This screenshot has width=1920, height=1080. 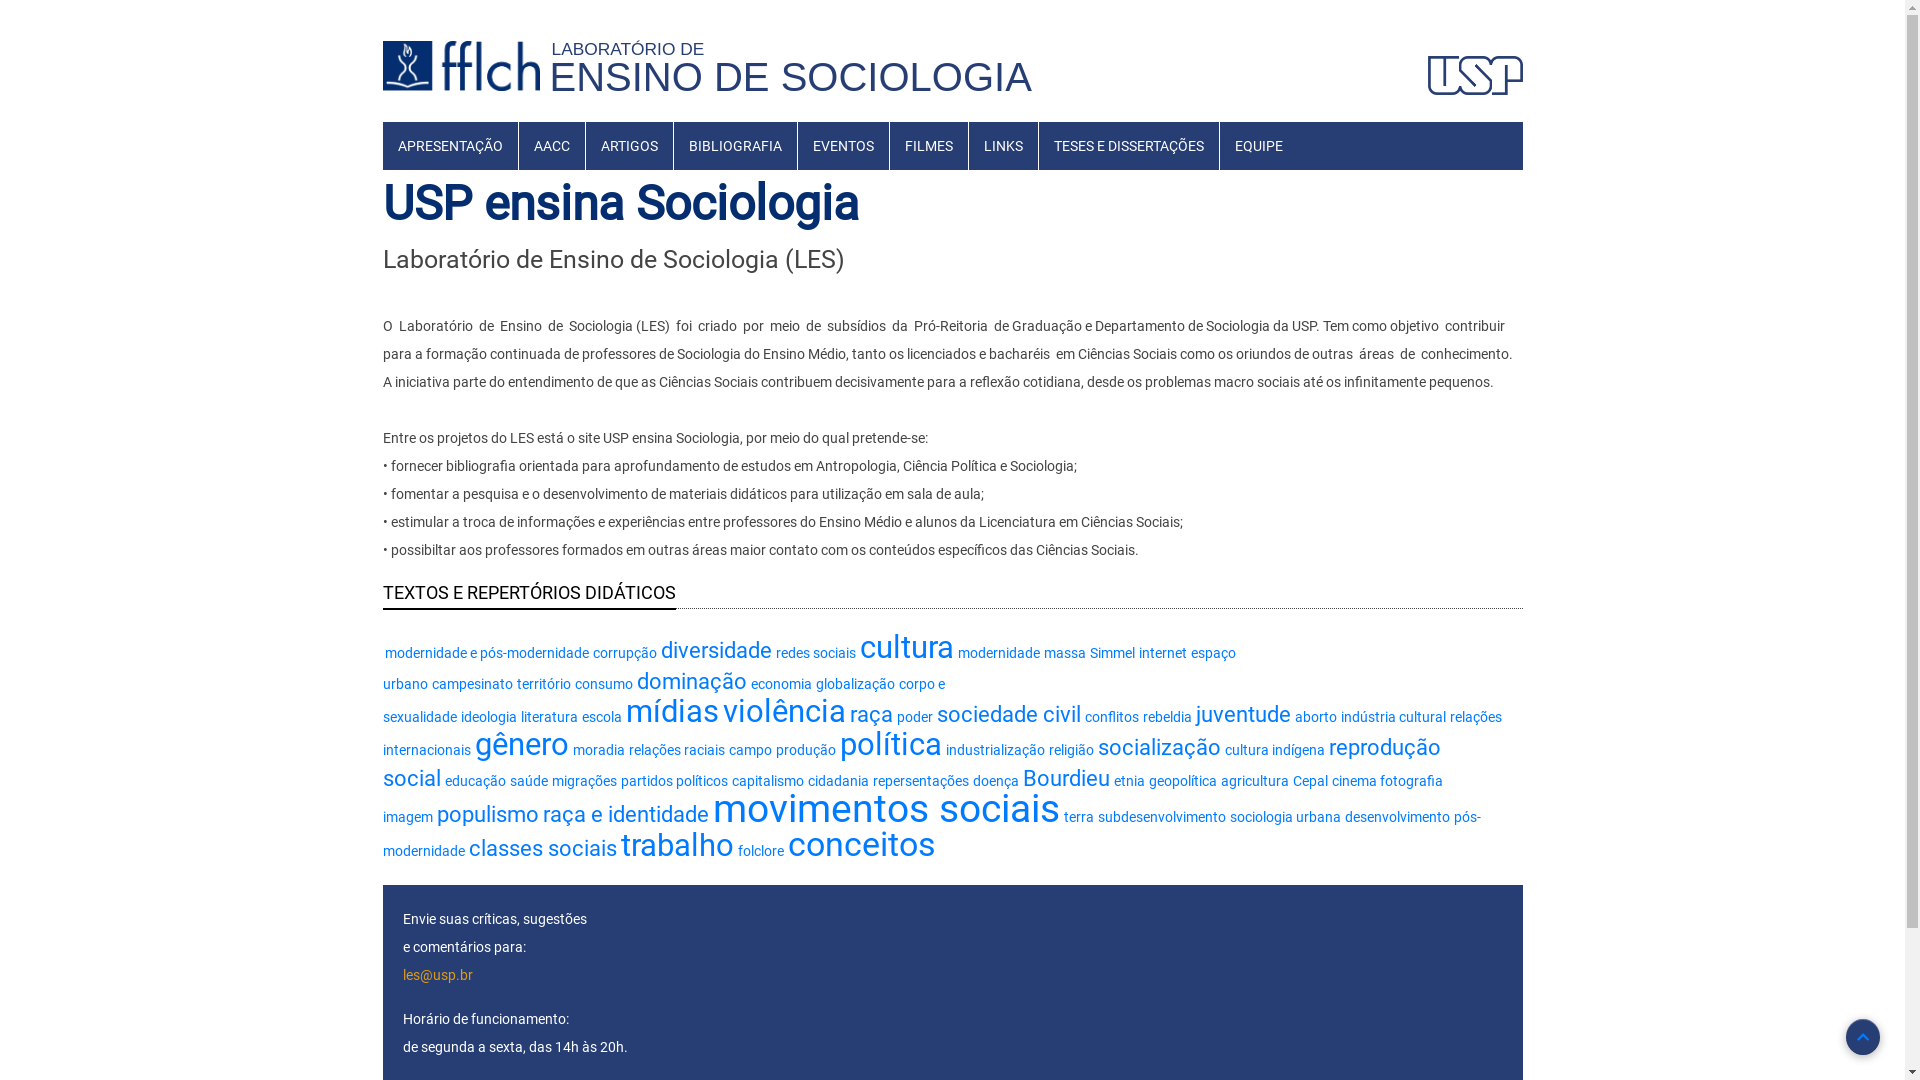 What do you see at coordinates (838, 781) in the screenshot?
I see `cidadania` at bounding box center [838, 781].